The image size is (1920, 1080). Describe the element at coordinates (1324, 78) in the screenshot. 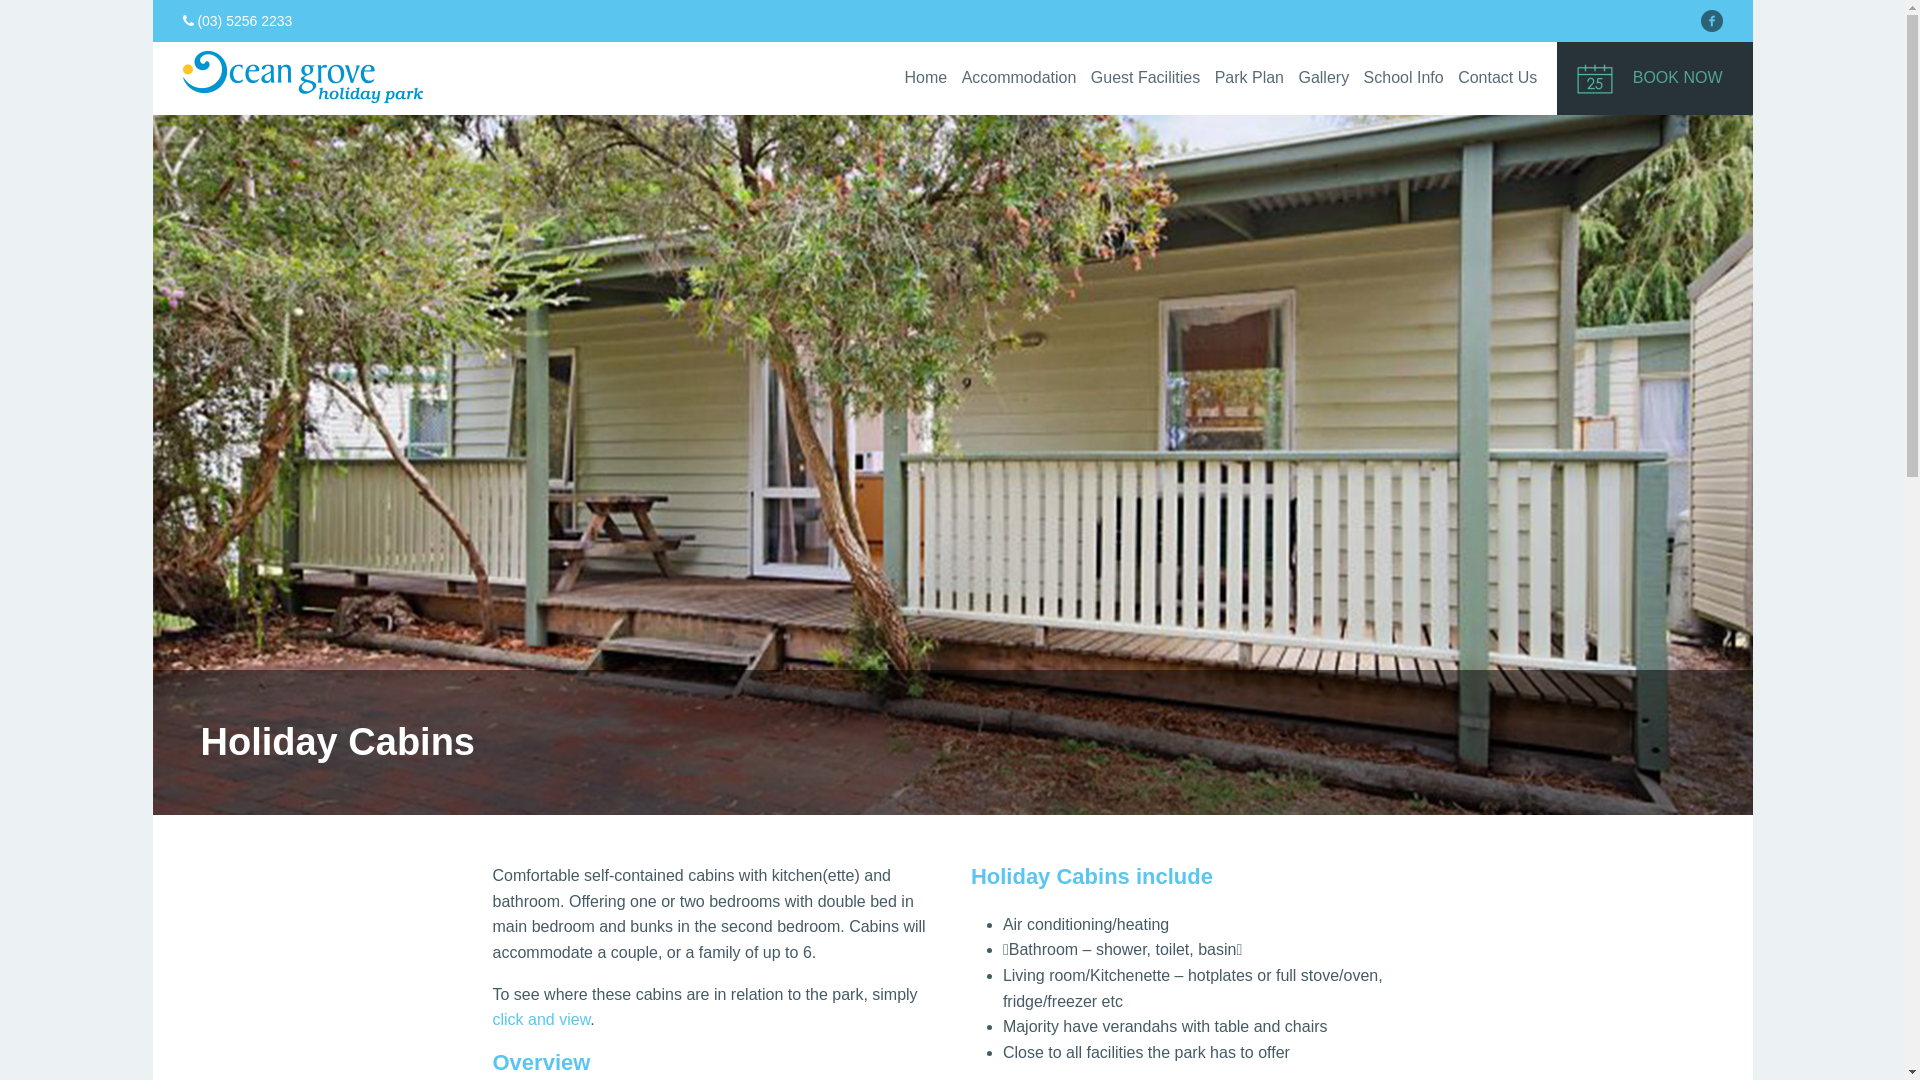

I see `Gallery` at that location.